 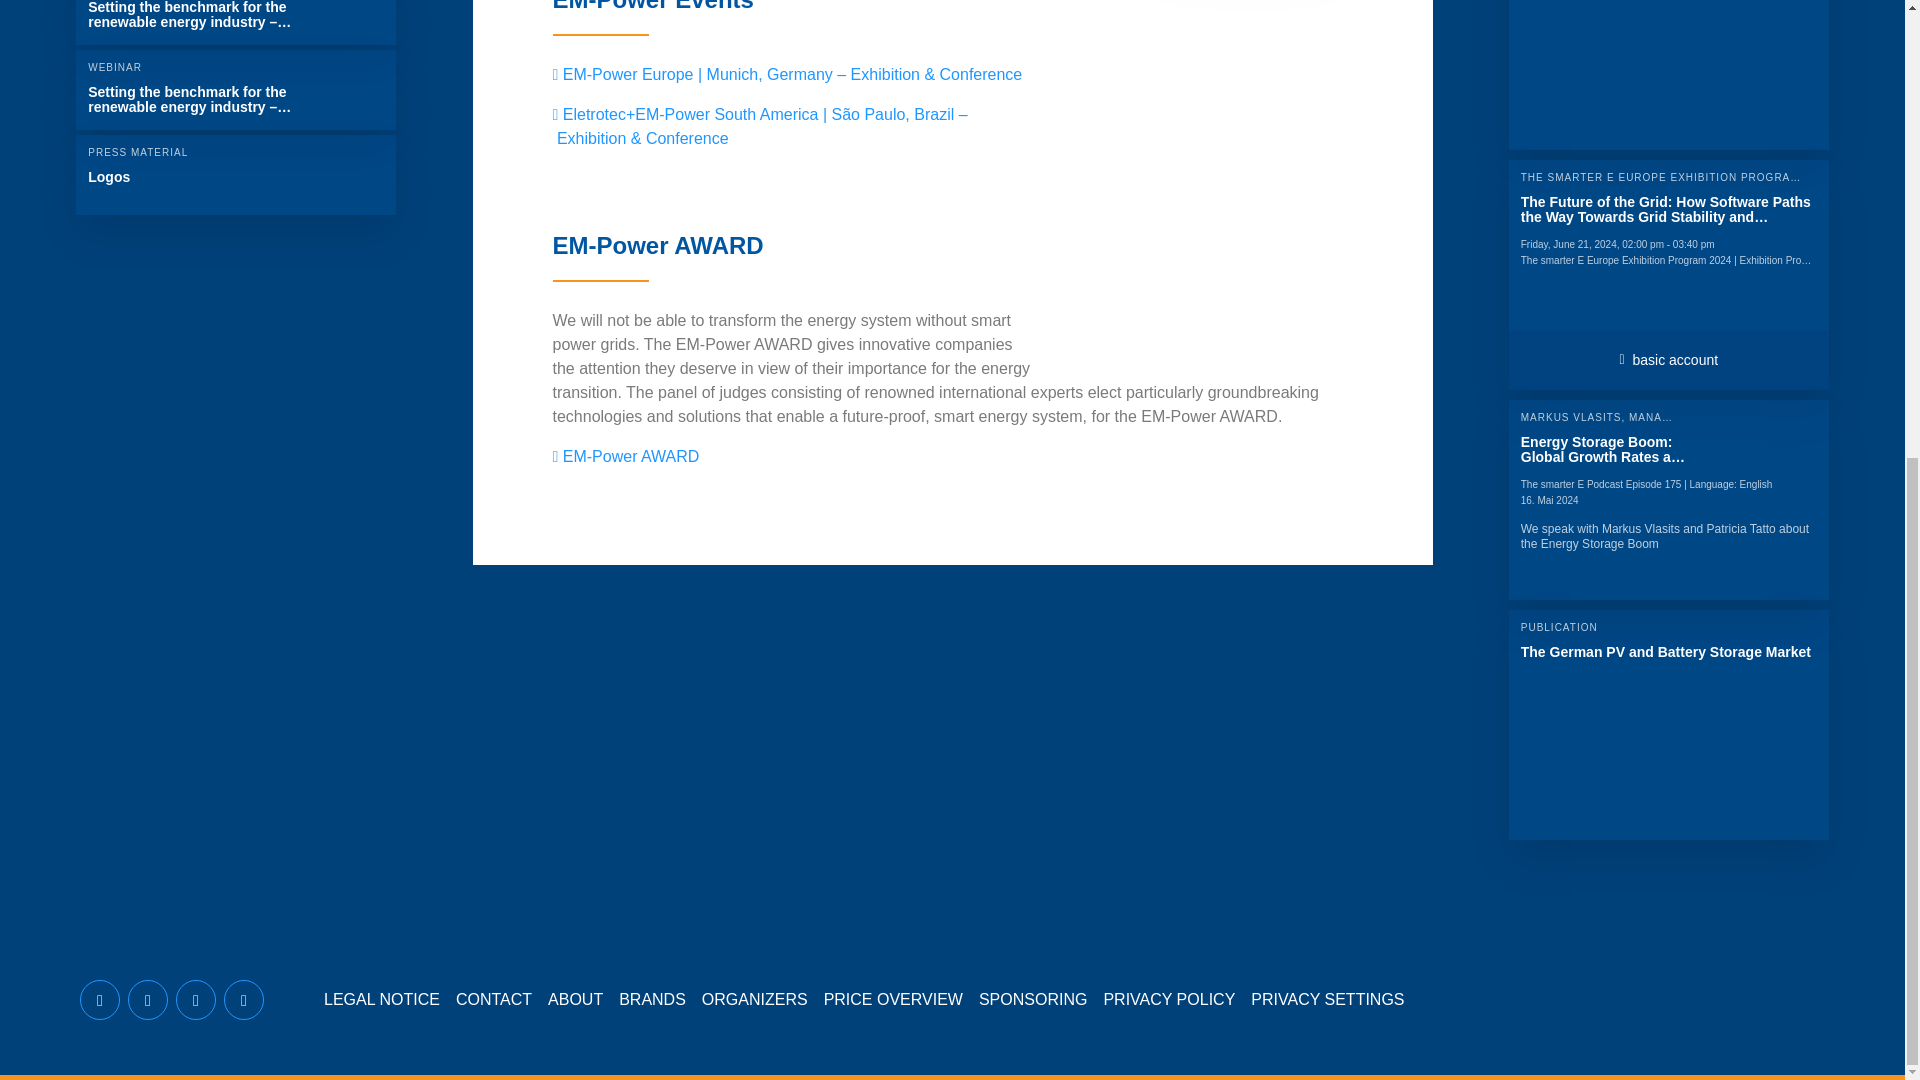 I want to click on EM-Power AWARD, so click(x=1669, y=725).